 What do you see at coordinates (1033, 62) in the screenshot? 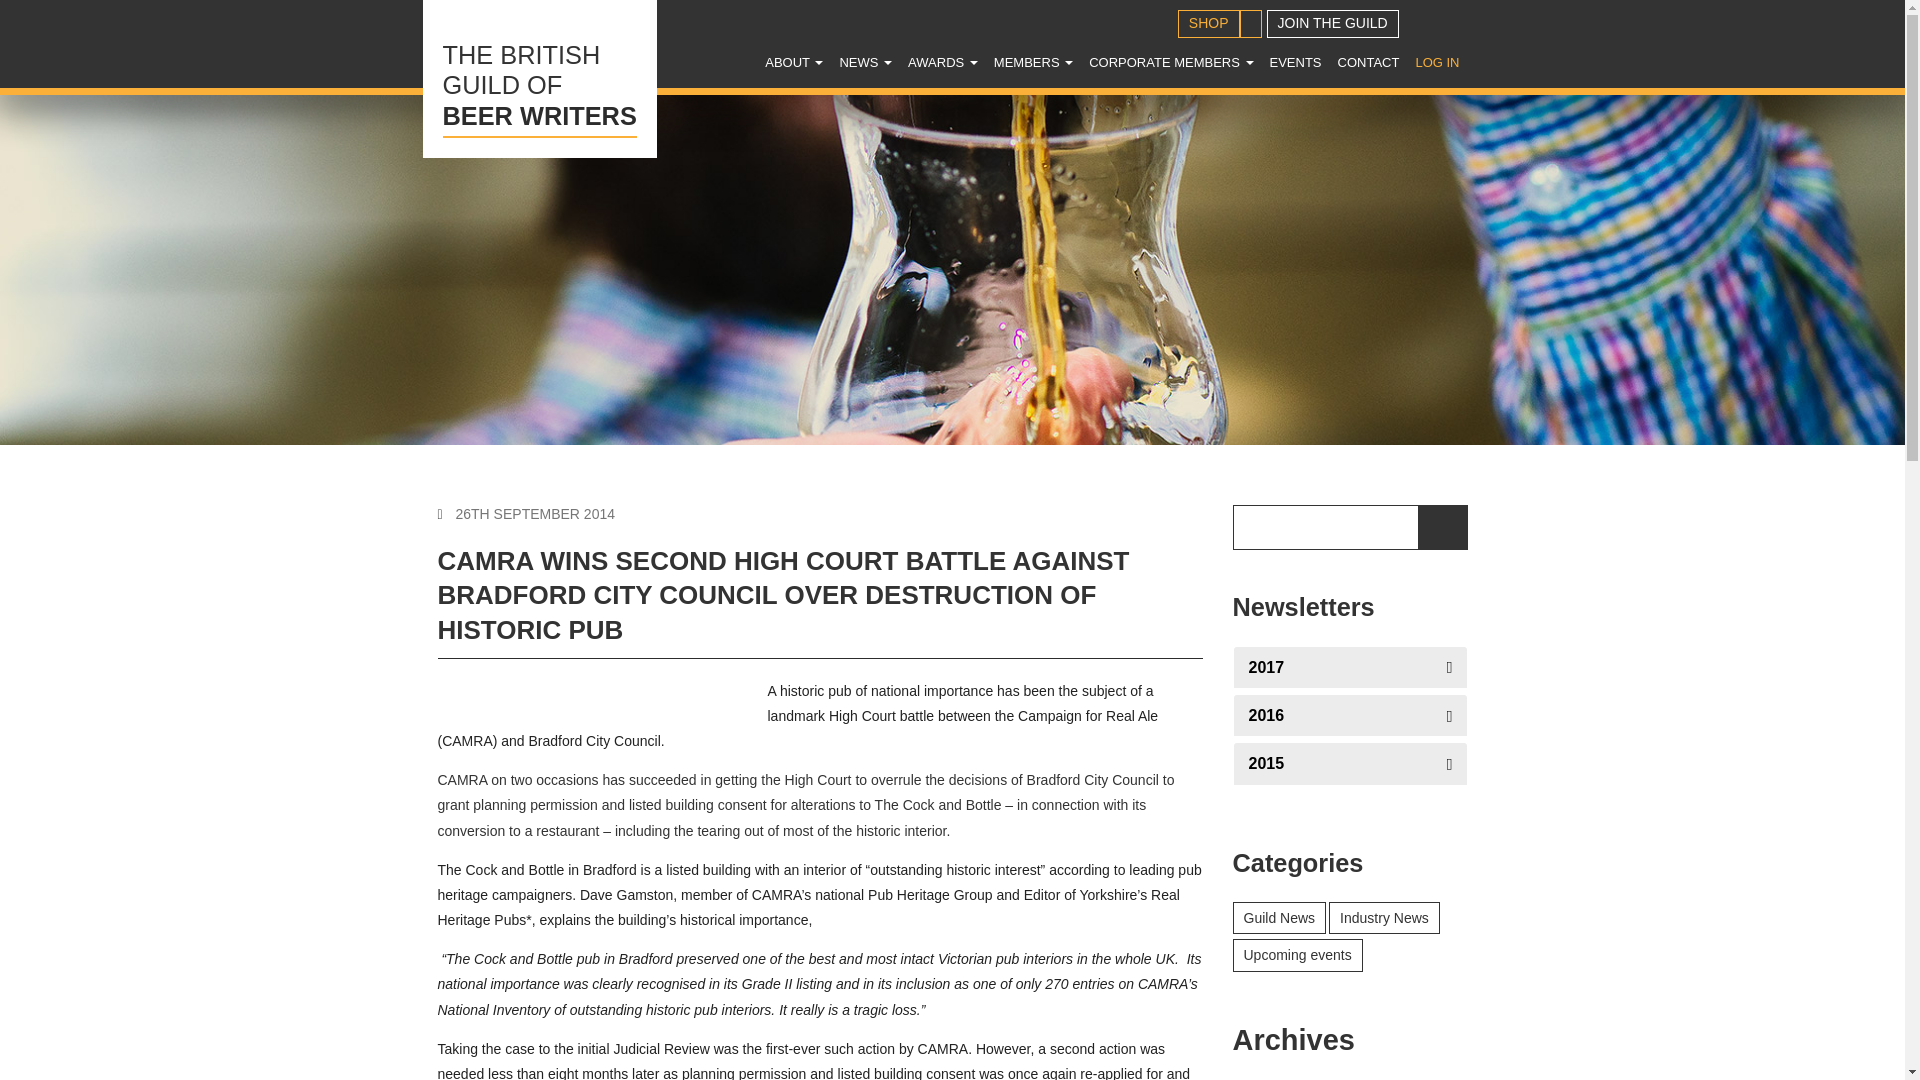
I see `Members` at bounding box center [1033, 62].